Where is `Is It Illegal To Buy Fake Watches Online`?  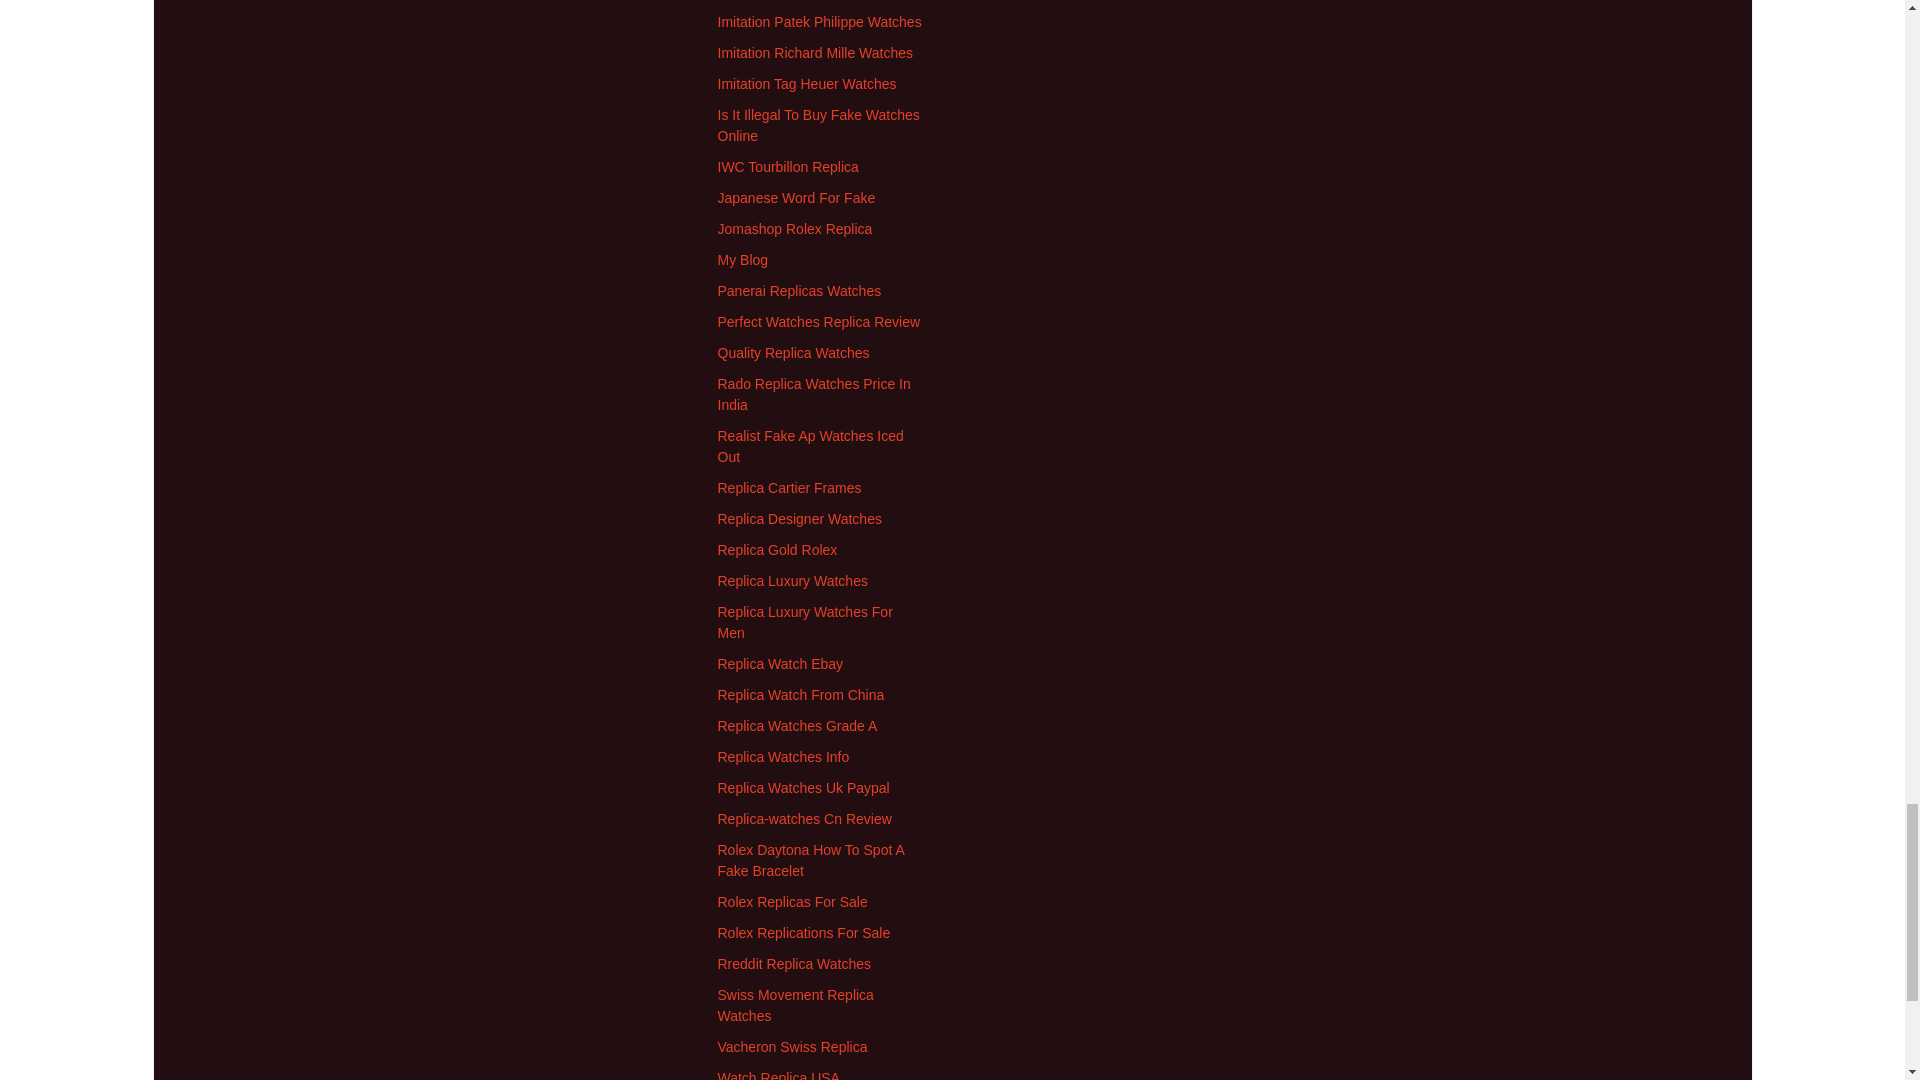 Is It Illegal To Buy Fake Watches Online is located at coordinates (818, 124).